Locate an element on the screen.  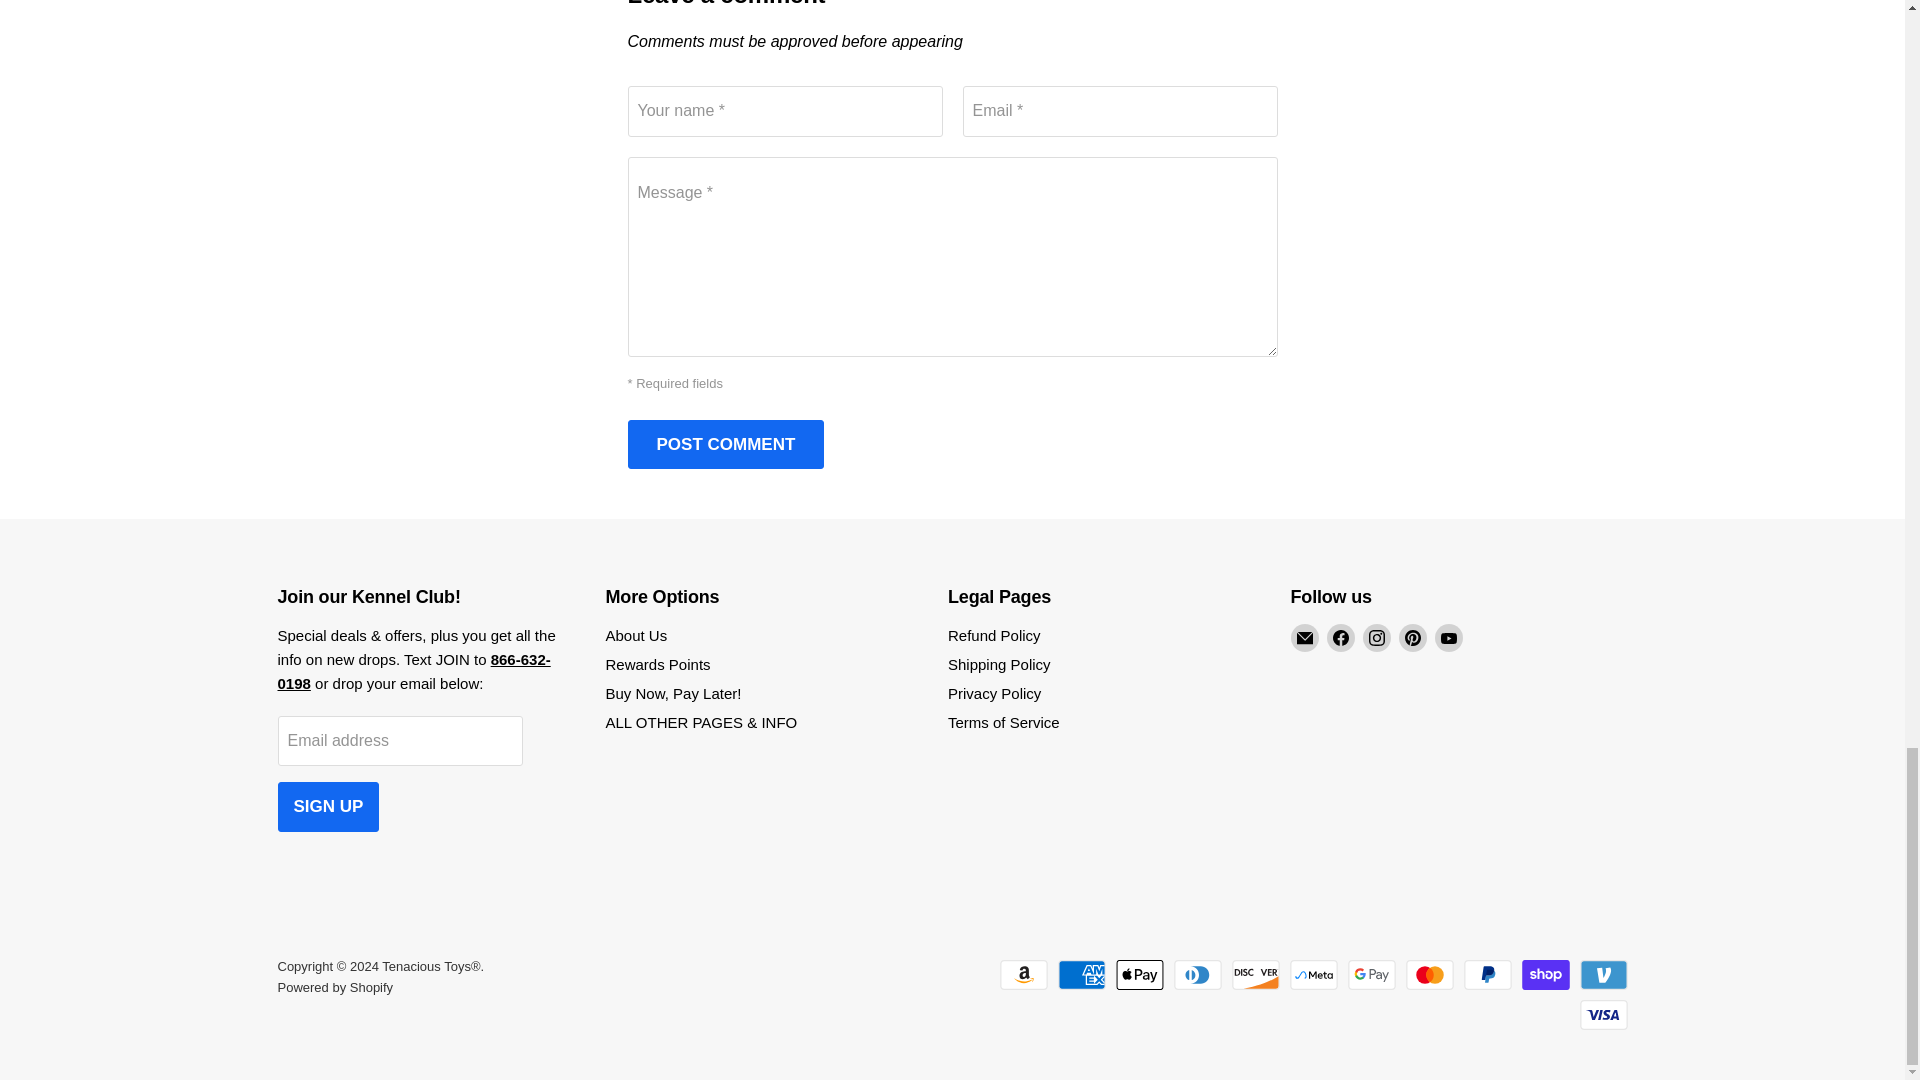
Pinterest is located at coordinates (1412, 638).